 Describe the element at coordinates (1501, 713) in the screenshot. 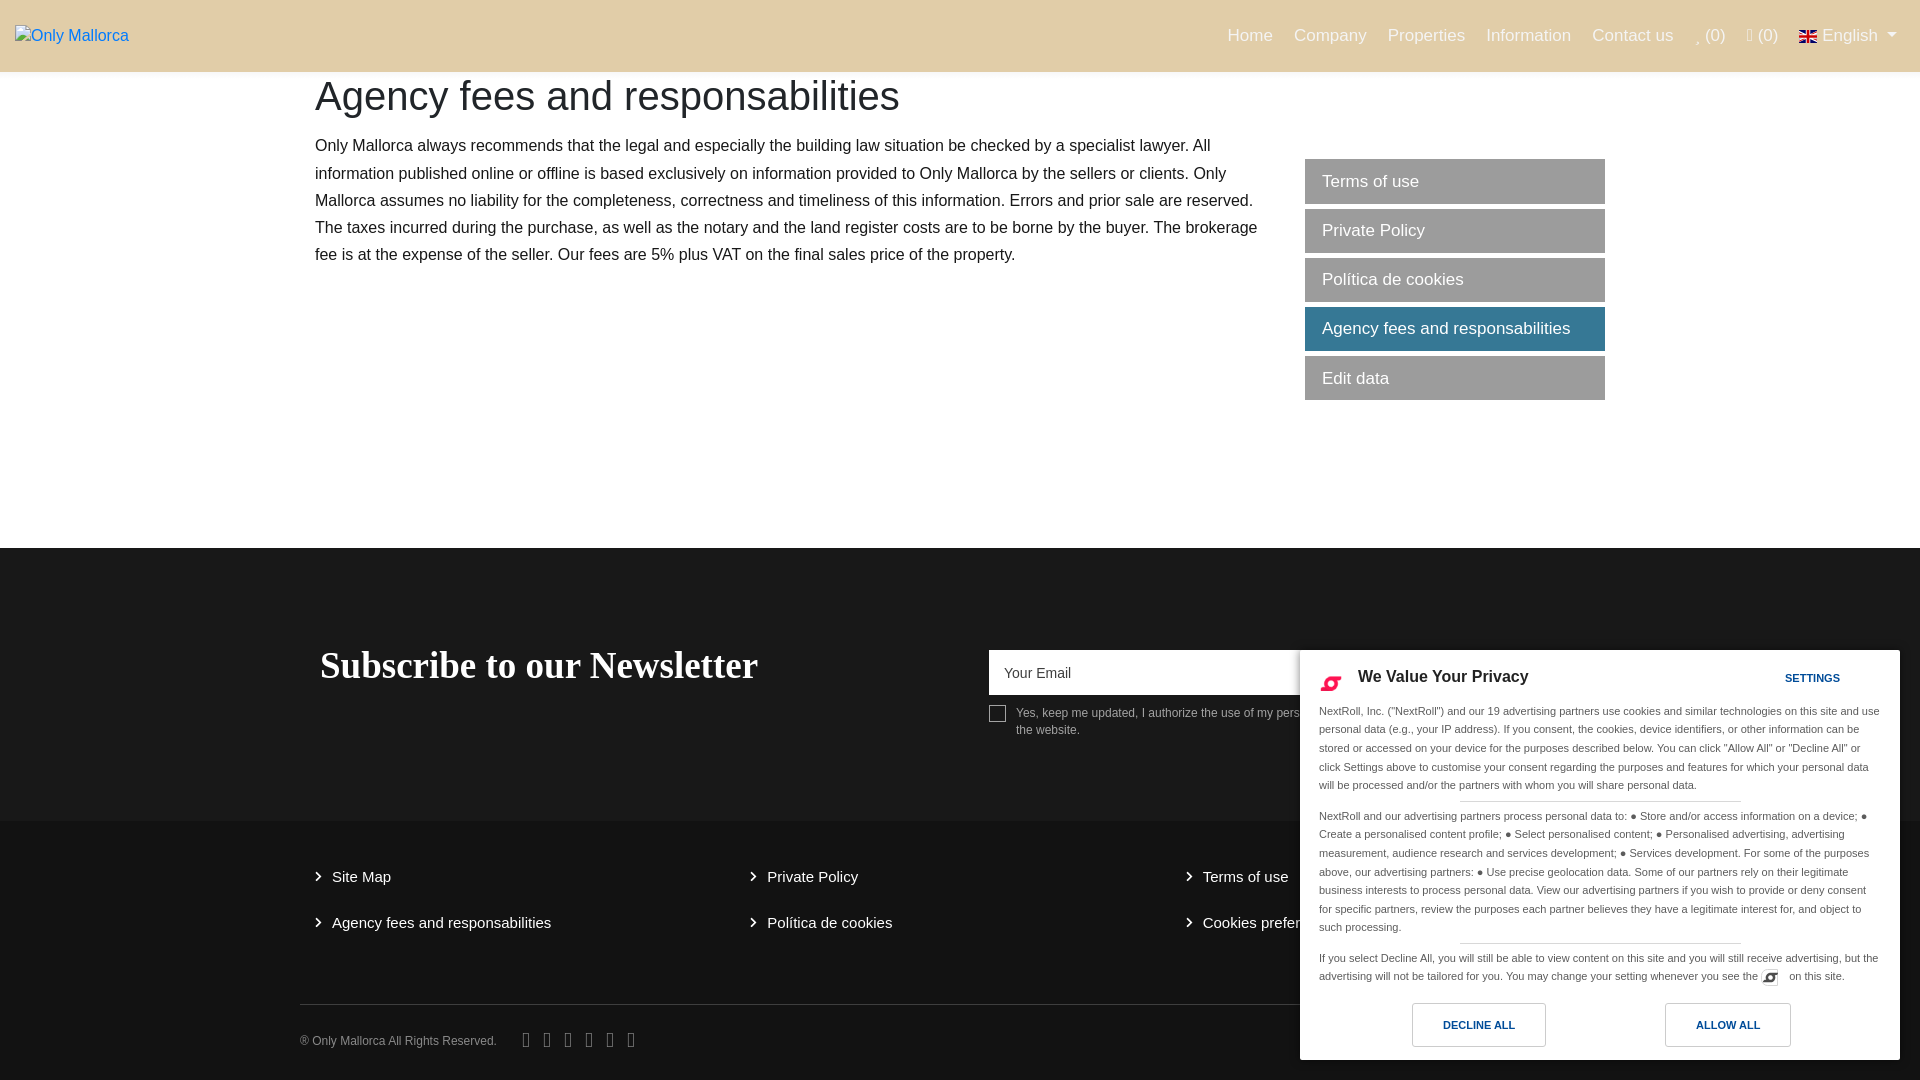

I see `Privacy Policy` at that location.